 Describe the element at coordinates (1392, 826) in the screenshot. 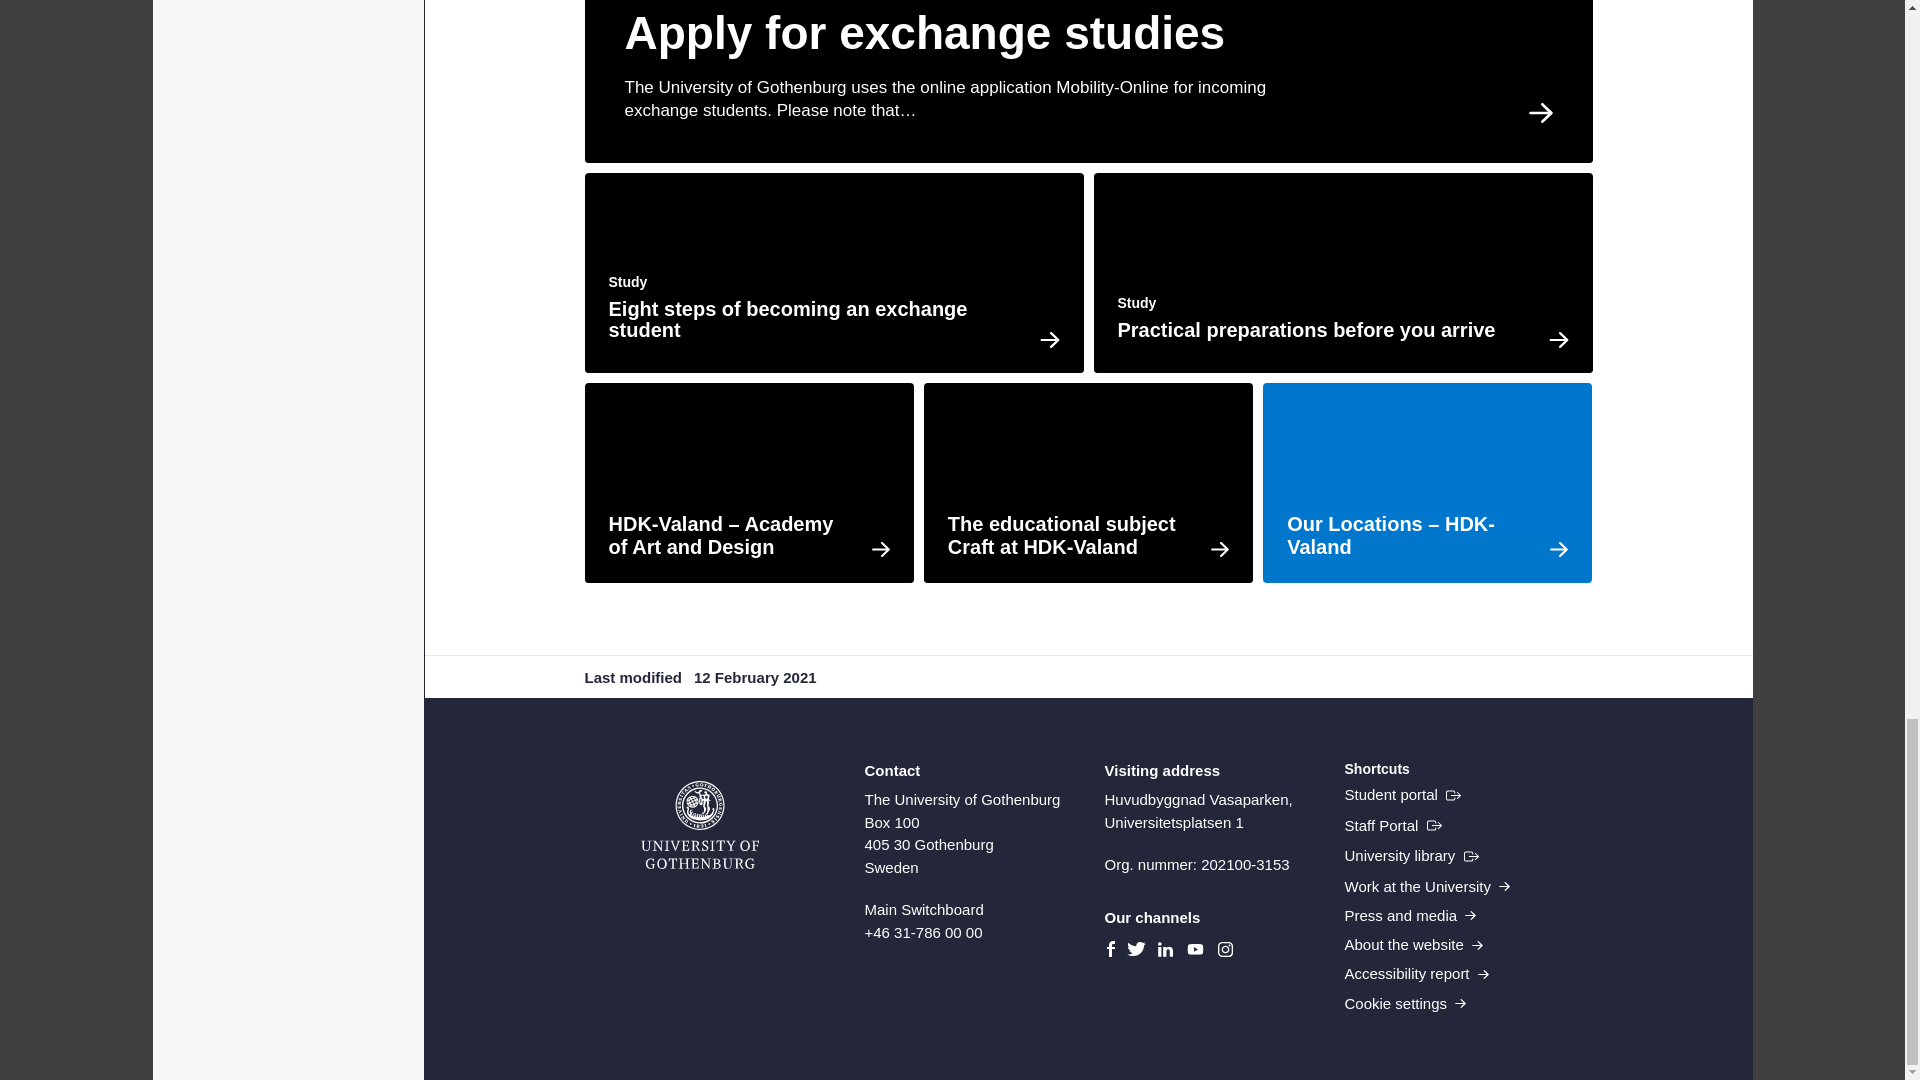

I see `External link` at that location.